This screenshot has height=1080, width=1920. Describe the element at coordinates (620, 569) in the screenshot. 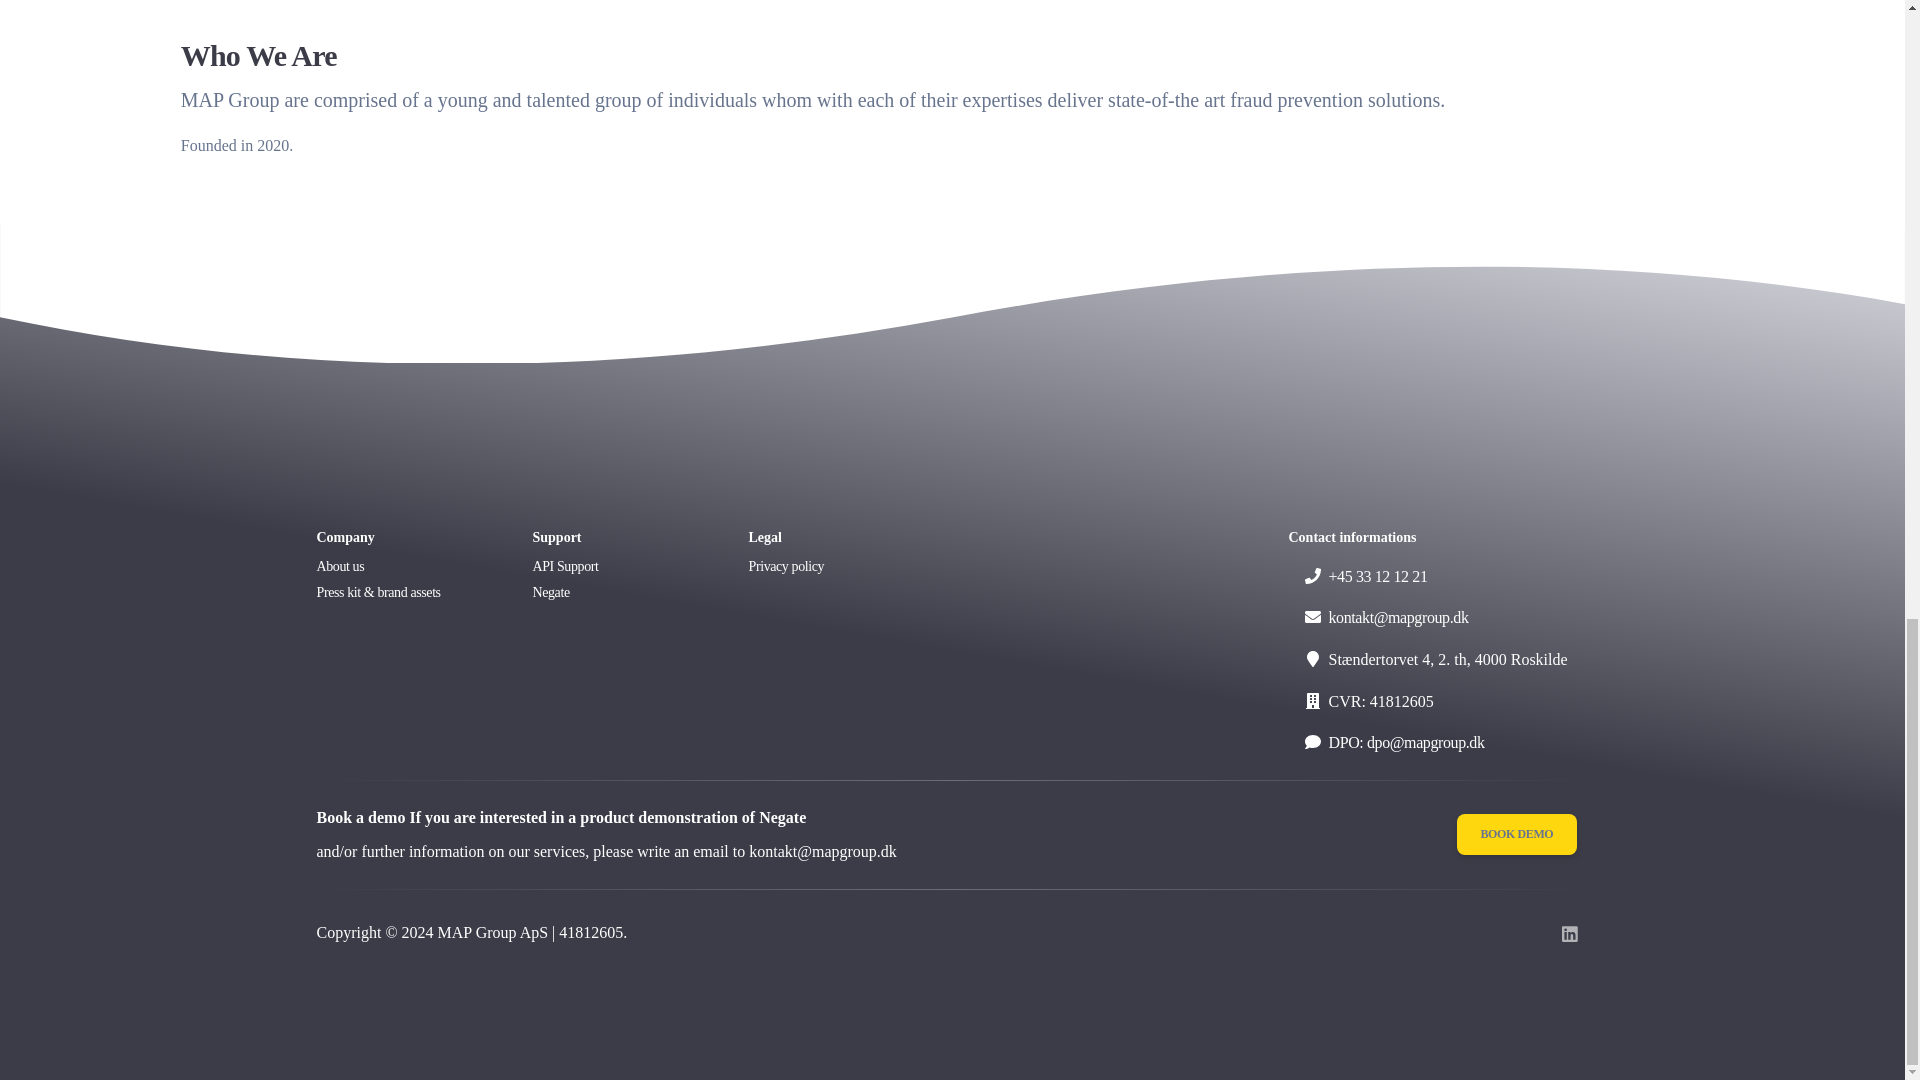

I see `API Support` at that location.